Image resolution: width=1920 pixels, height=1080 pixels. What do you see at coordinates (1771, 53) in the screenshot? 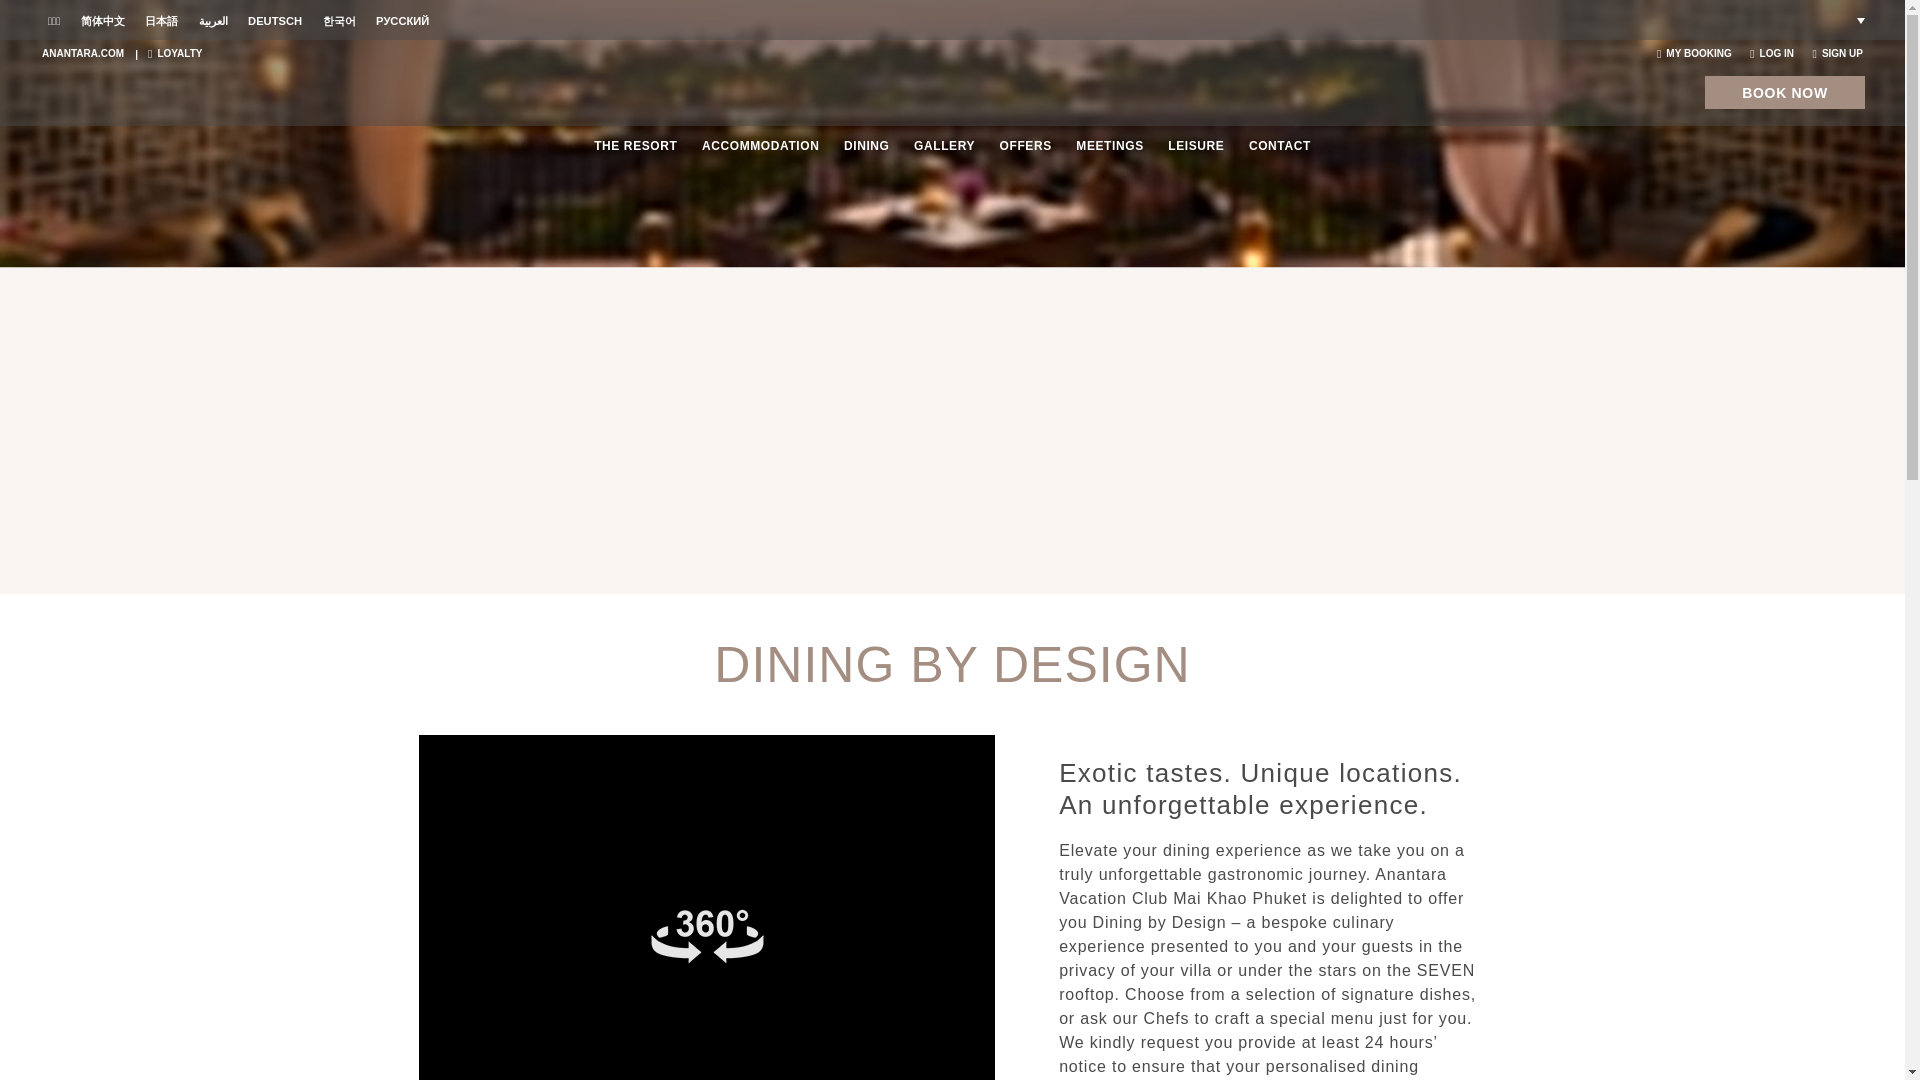
I see `LOG IN` at bounding box center [1771, 53].